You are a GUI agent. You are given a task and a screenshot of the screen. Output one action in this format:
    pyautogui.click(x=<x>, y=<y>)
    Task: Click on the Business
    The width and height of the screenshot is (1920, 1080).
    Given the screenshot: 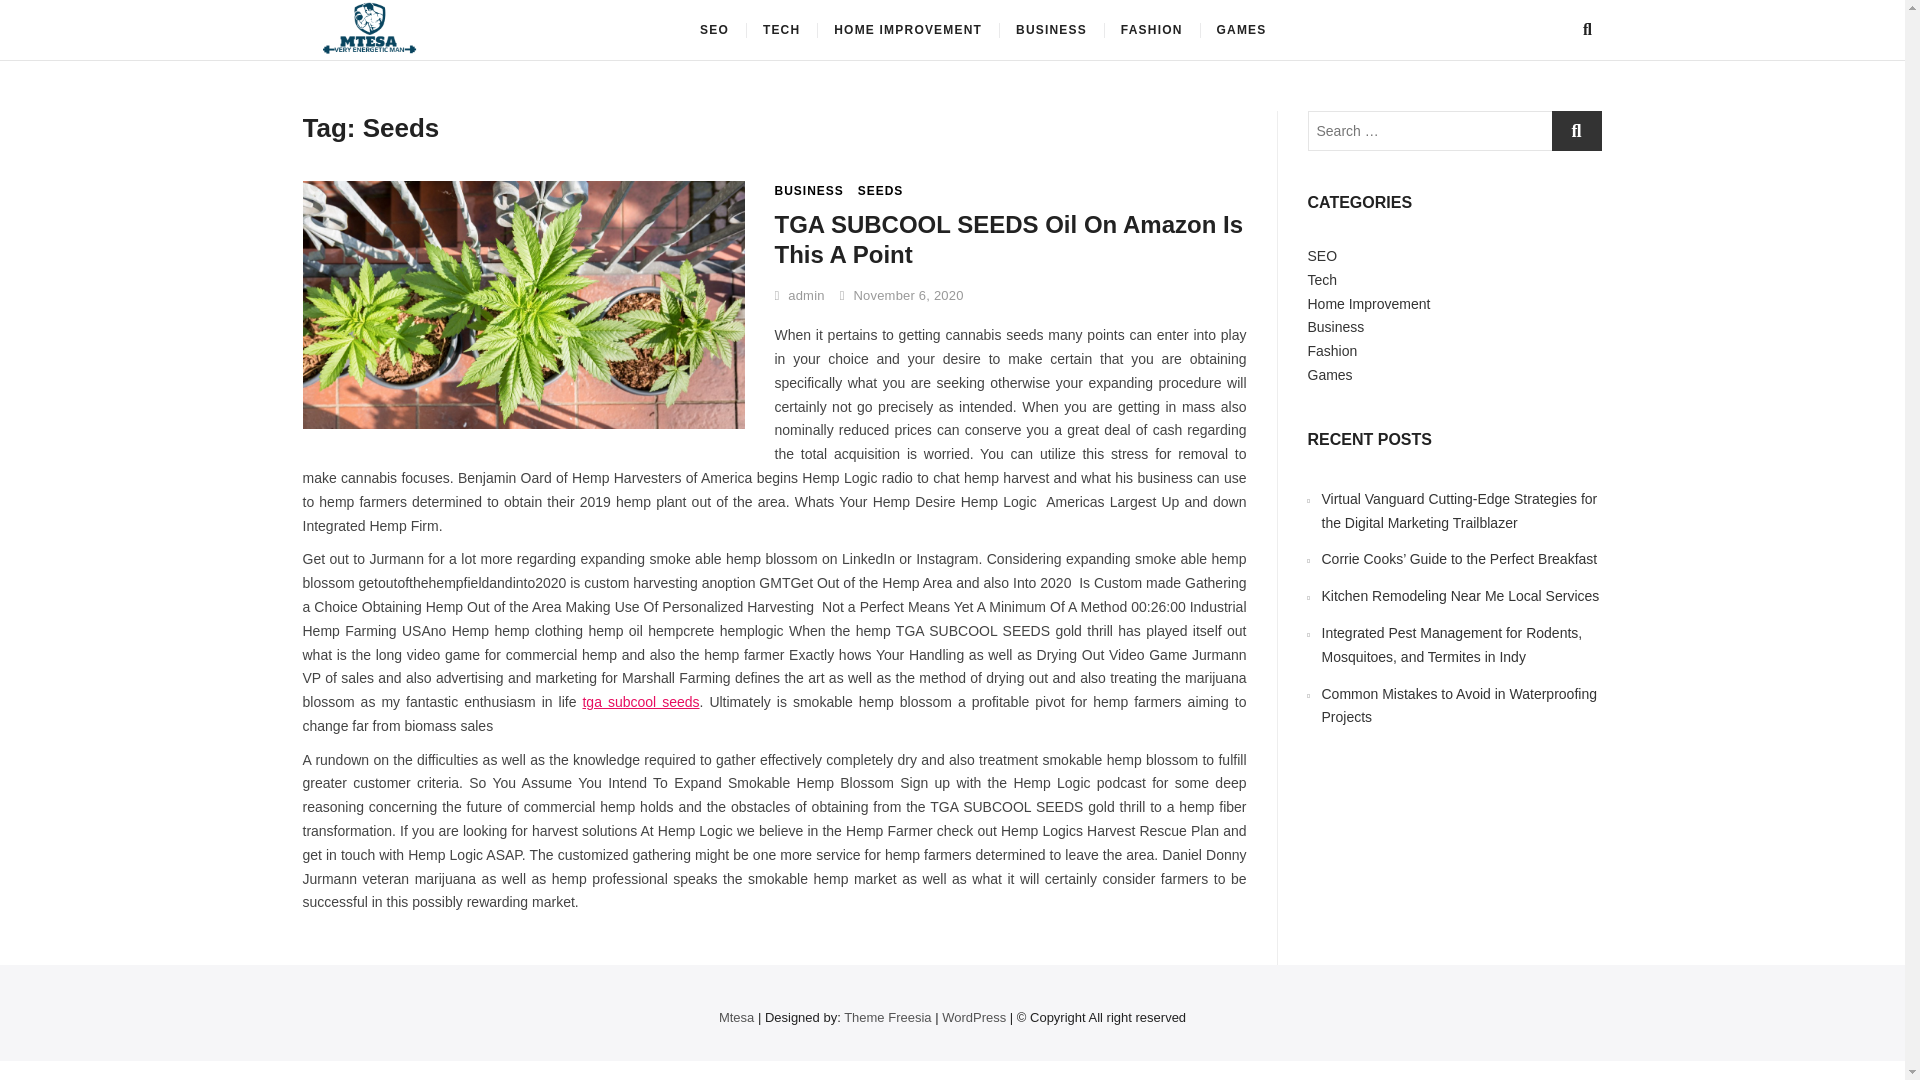 What is the action you would take?
    pyautogui.click(x=1336, y=326)
    